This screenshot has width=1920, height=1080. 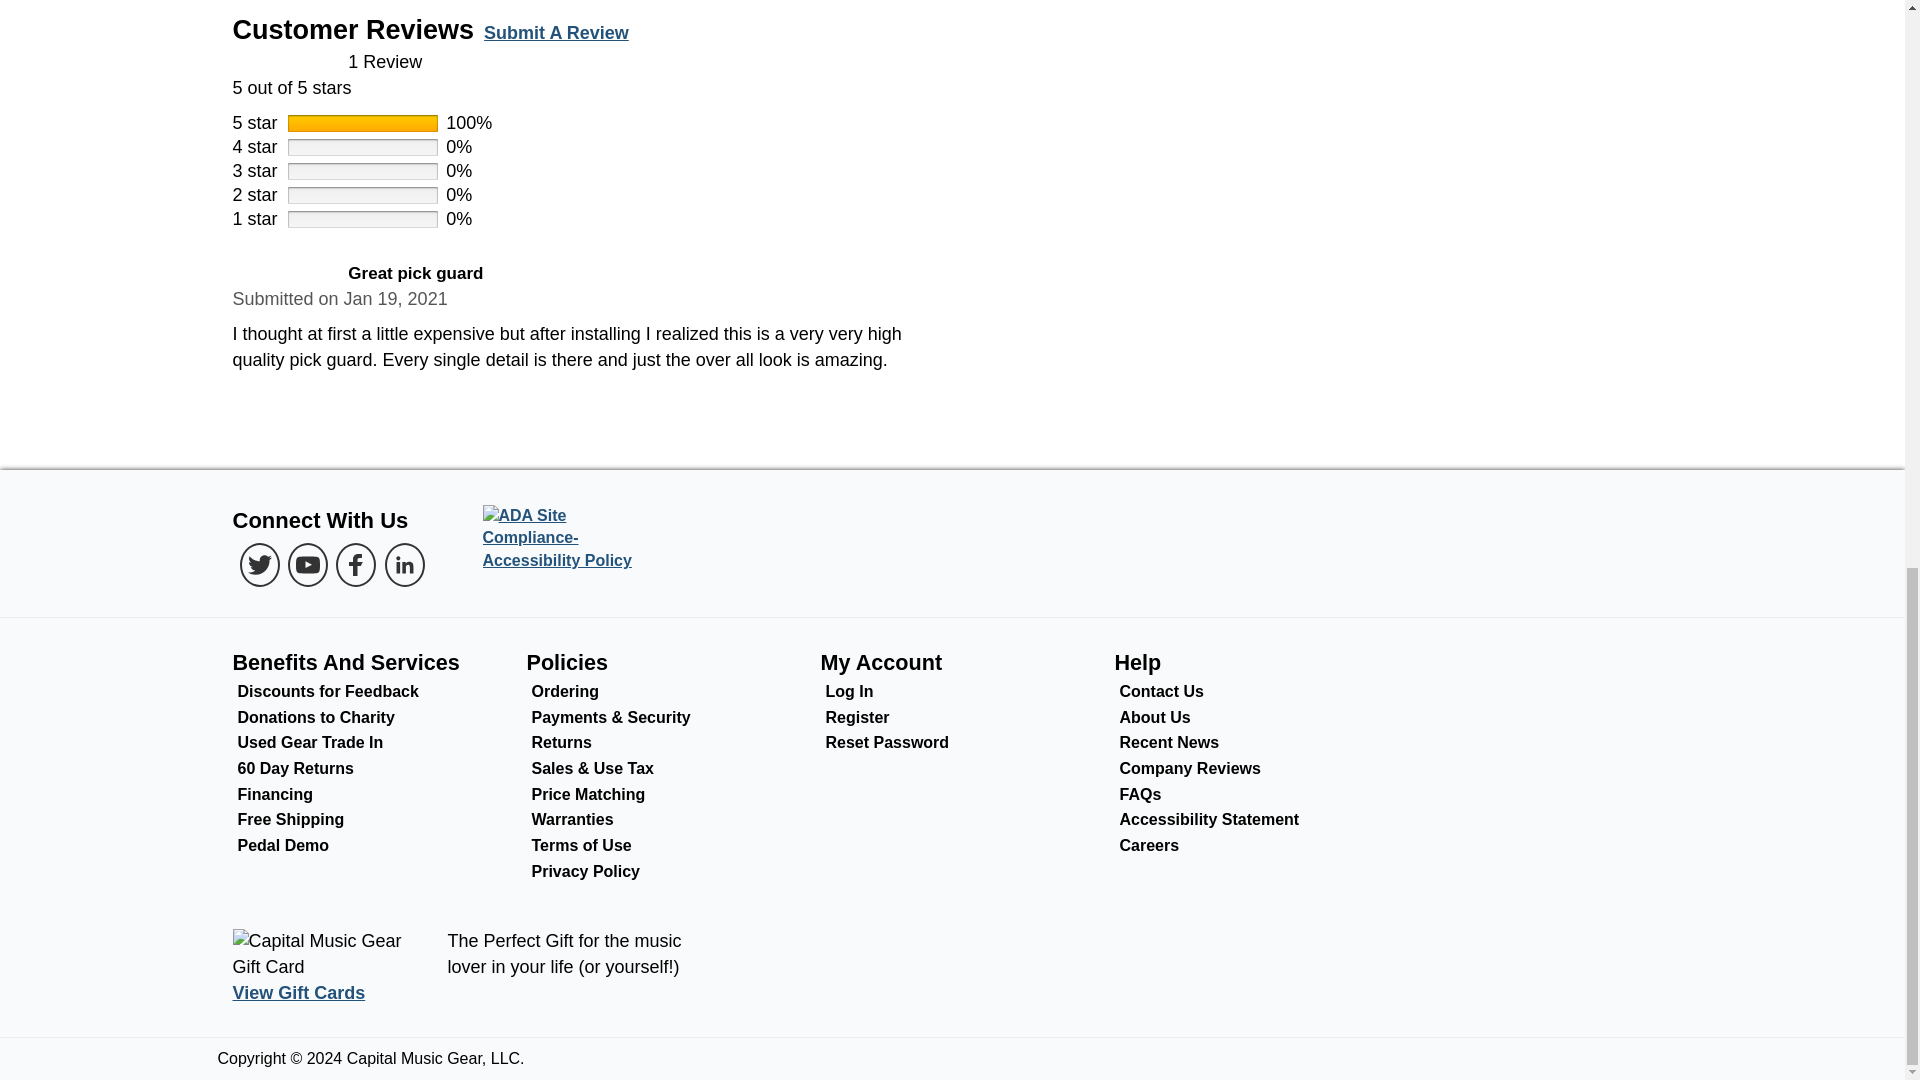 I want to click on 5 out of 5, so click(x=952, y=75).